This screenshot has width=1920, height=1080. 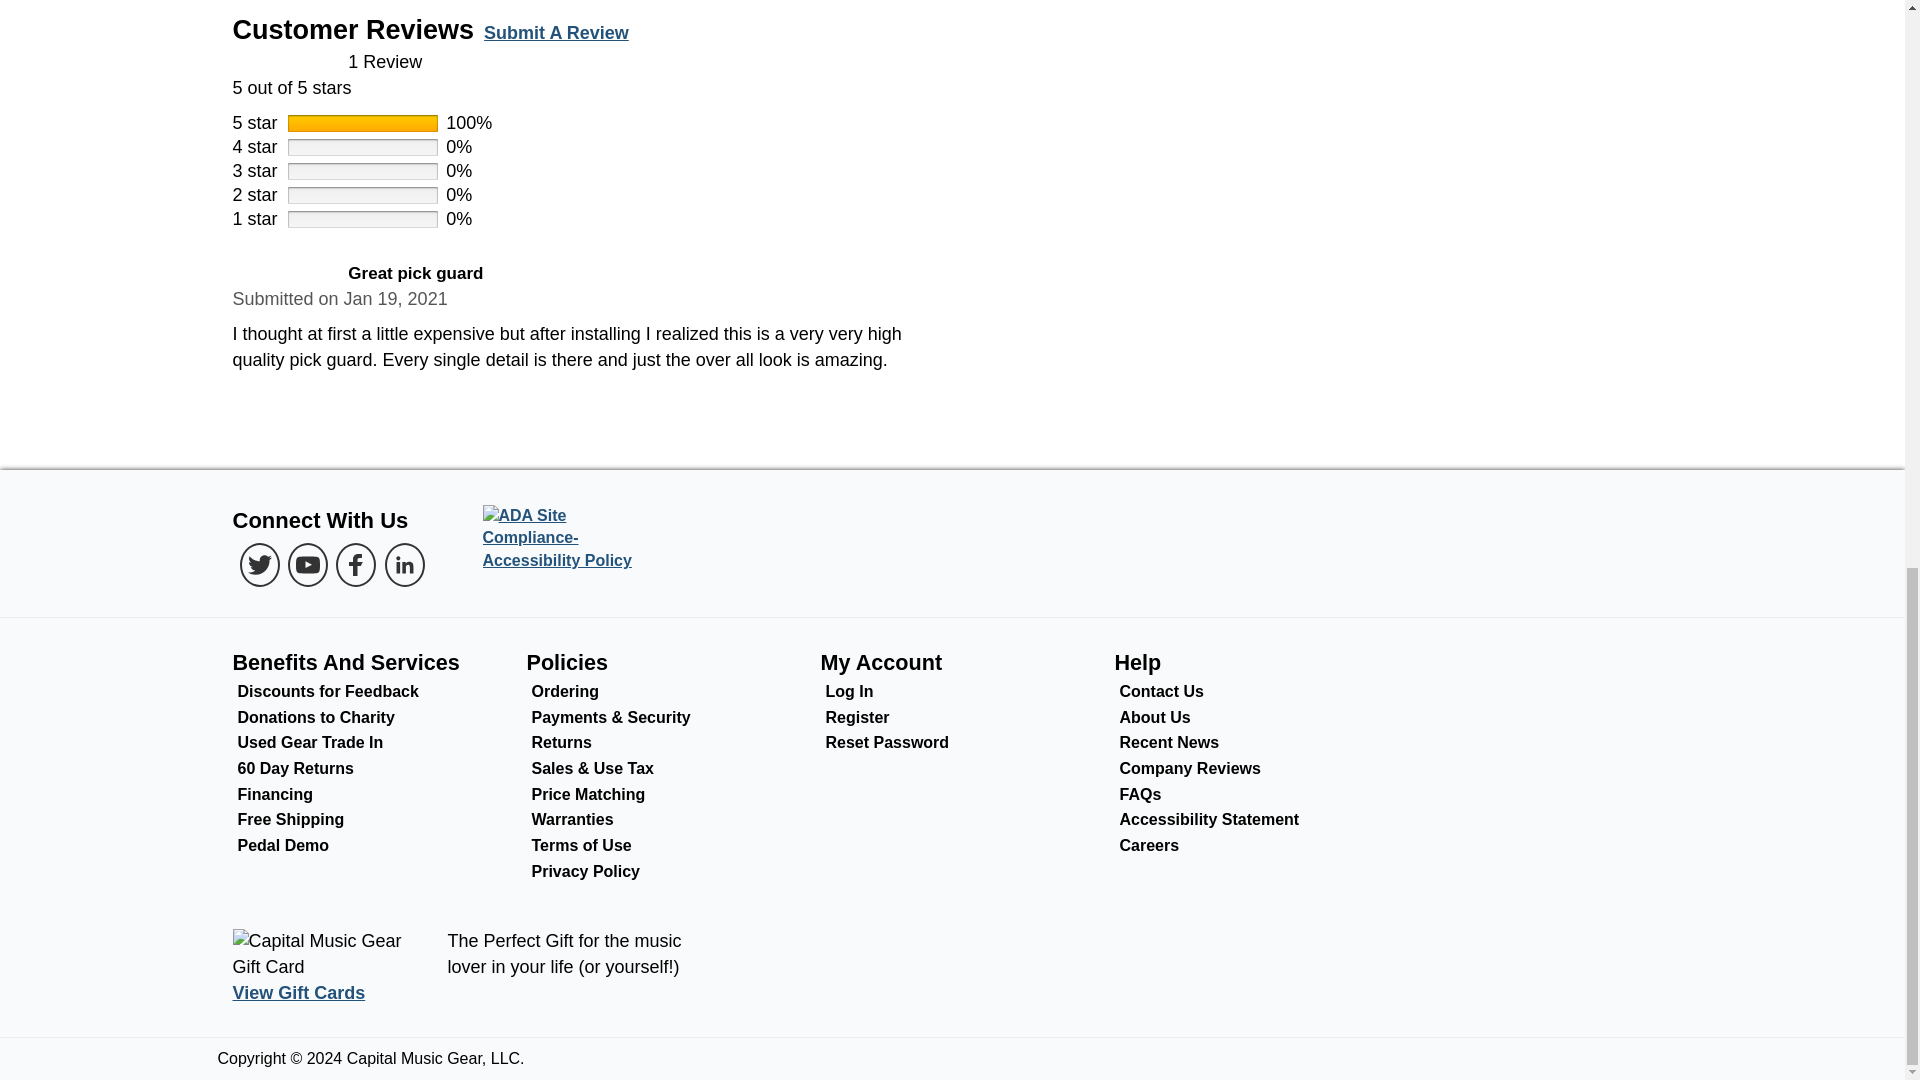 I want to click on 5 out of 5, so click(x=952, y=75).